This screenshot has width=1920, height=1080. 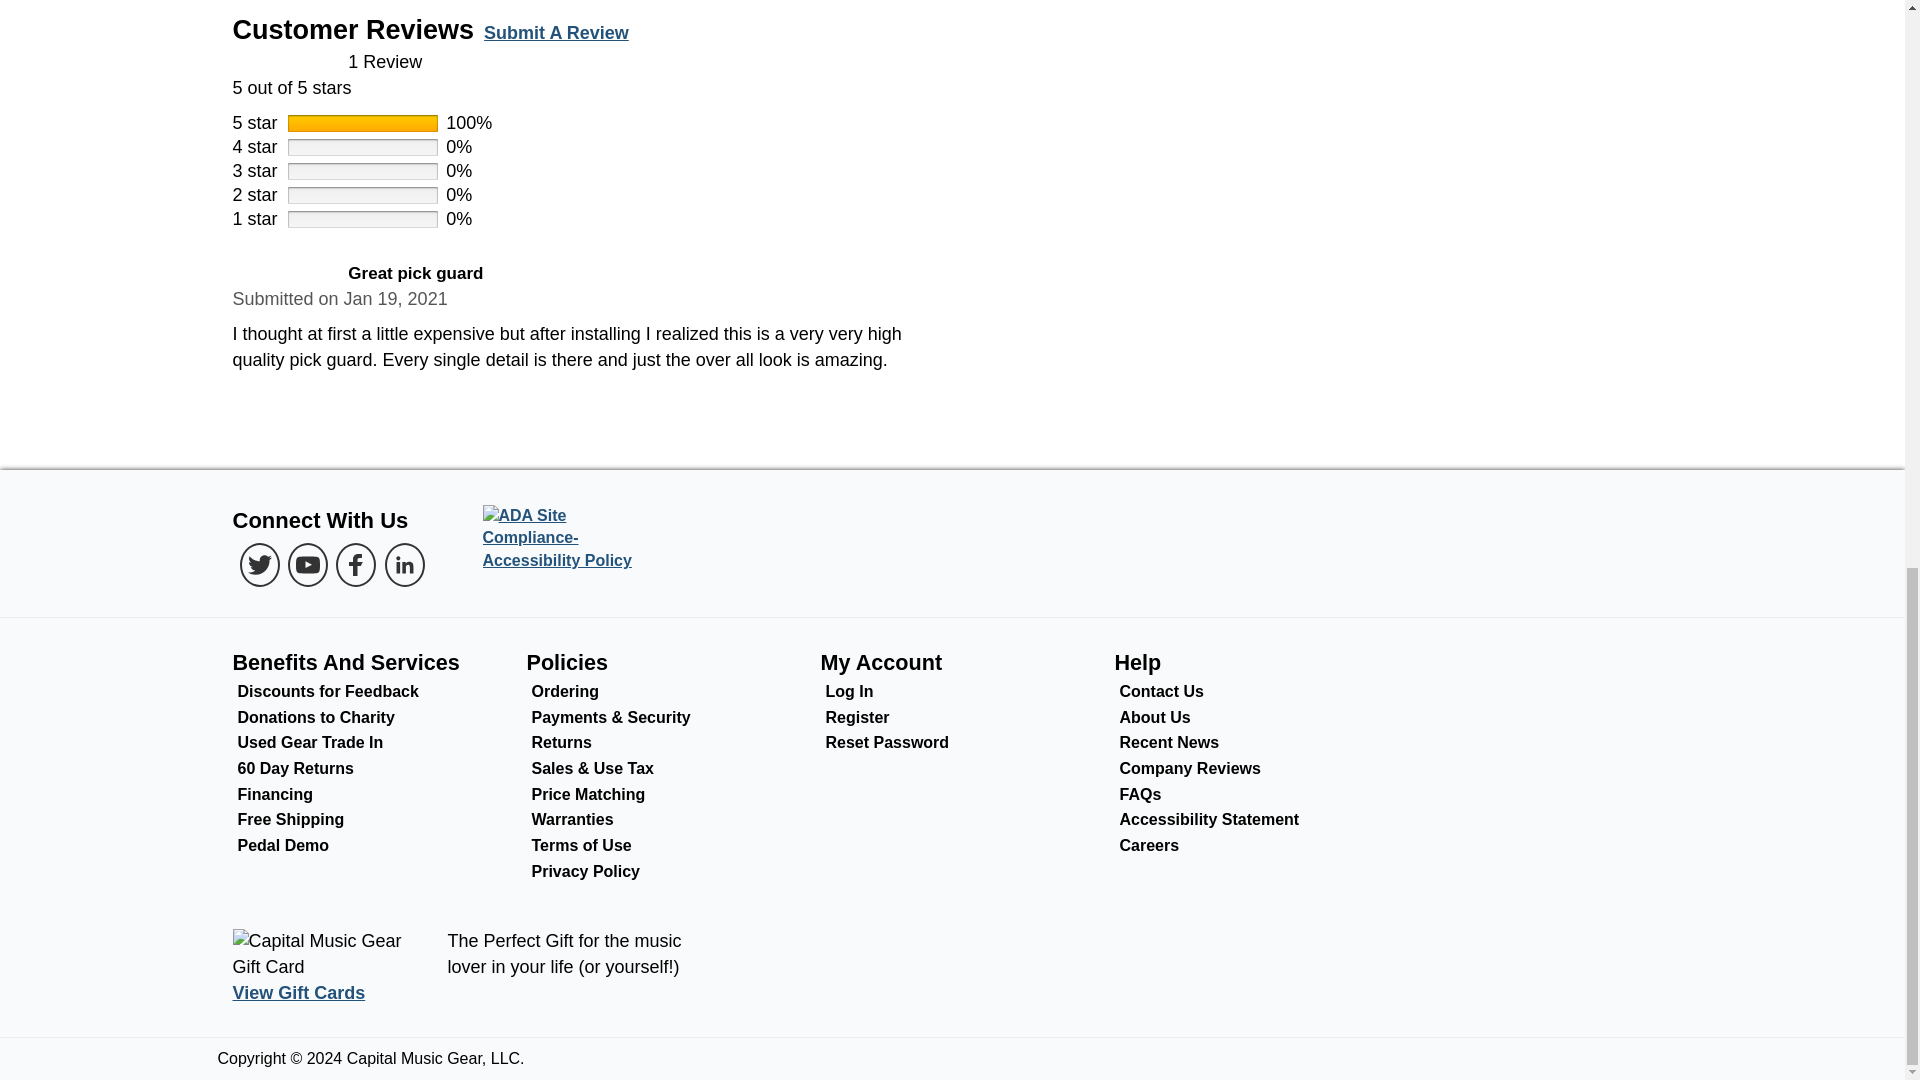 I want to click on 5 out of 5, so click(x=952, y=75).